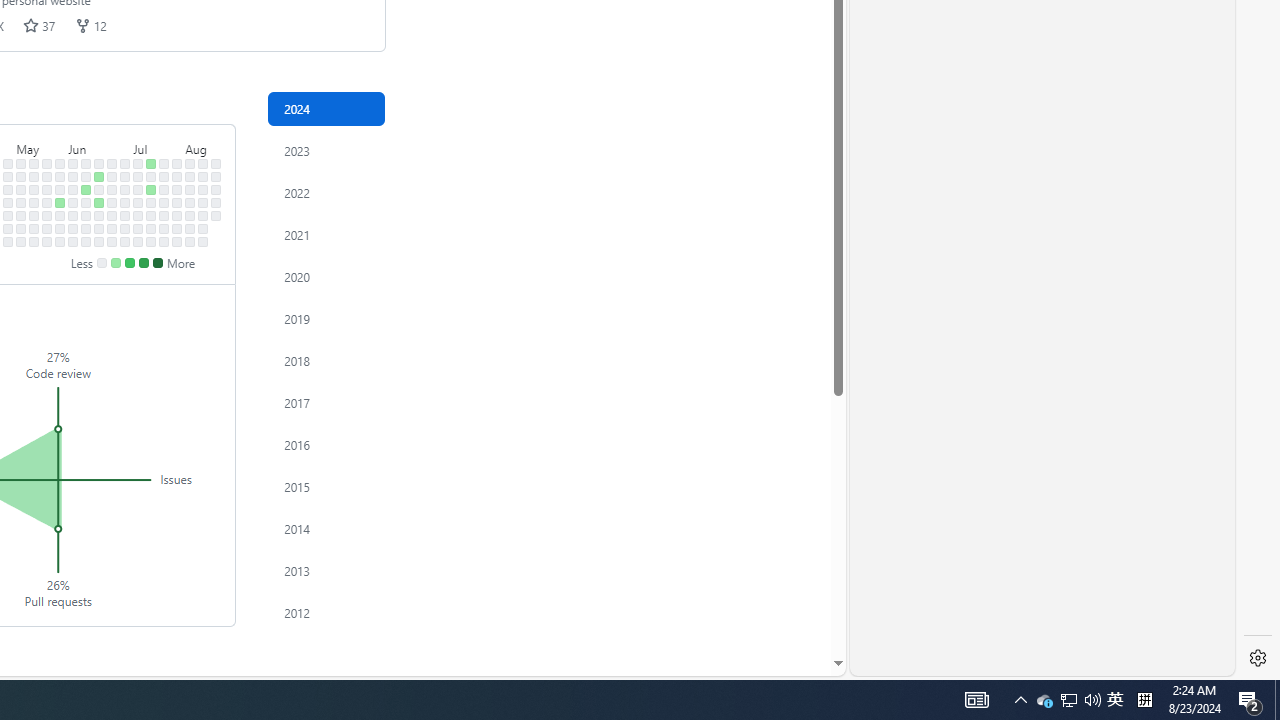 The width and height of the screenshot is (1280, 720). I want to click on Contribution activity in 2024, so click(326, 108).